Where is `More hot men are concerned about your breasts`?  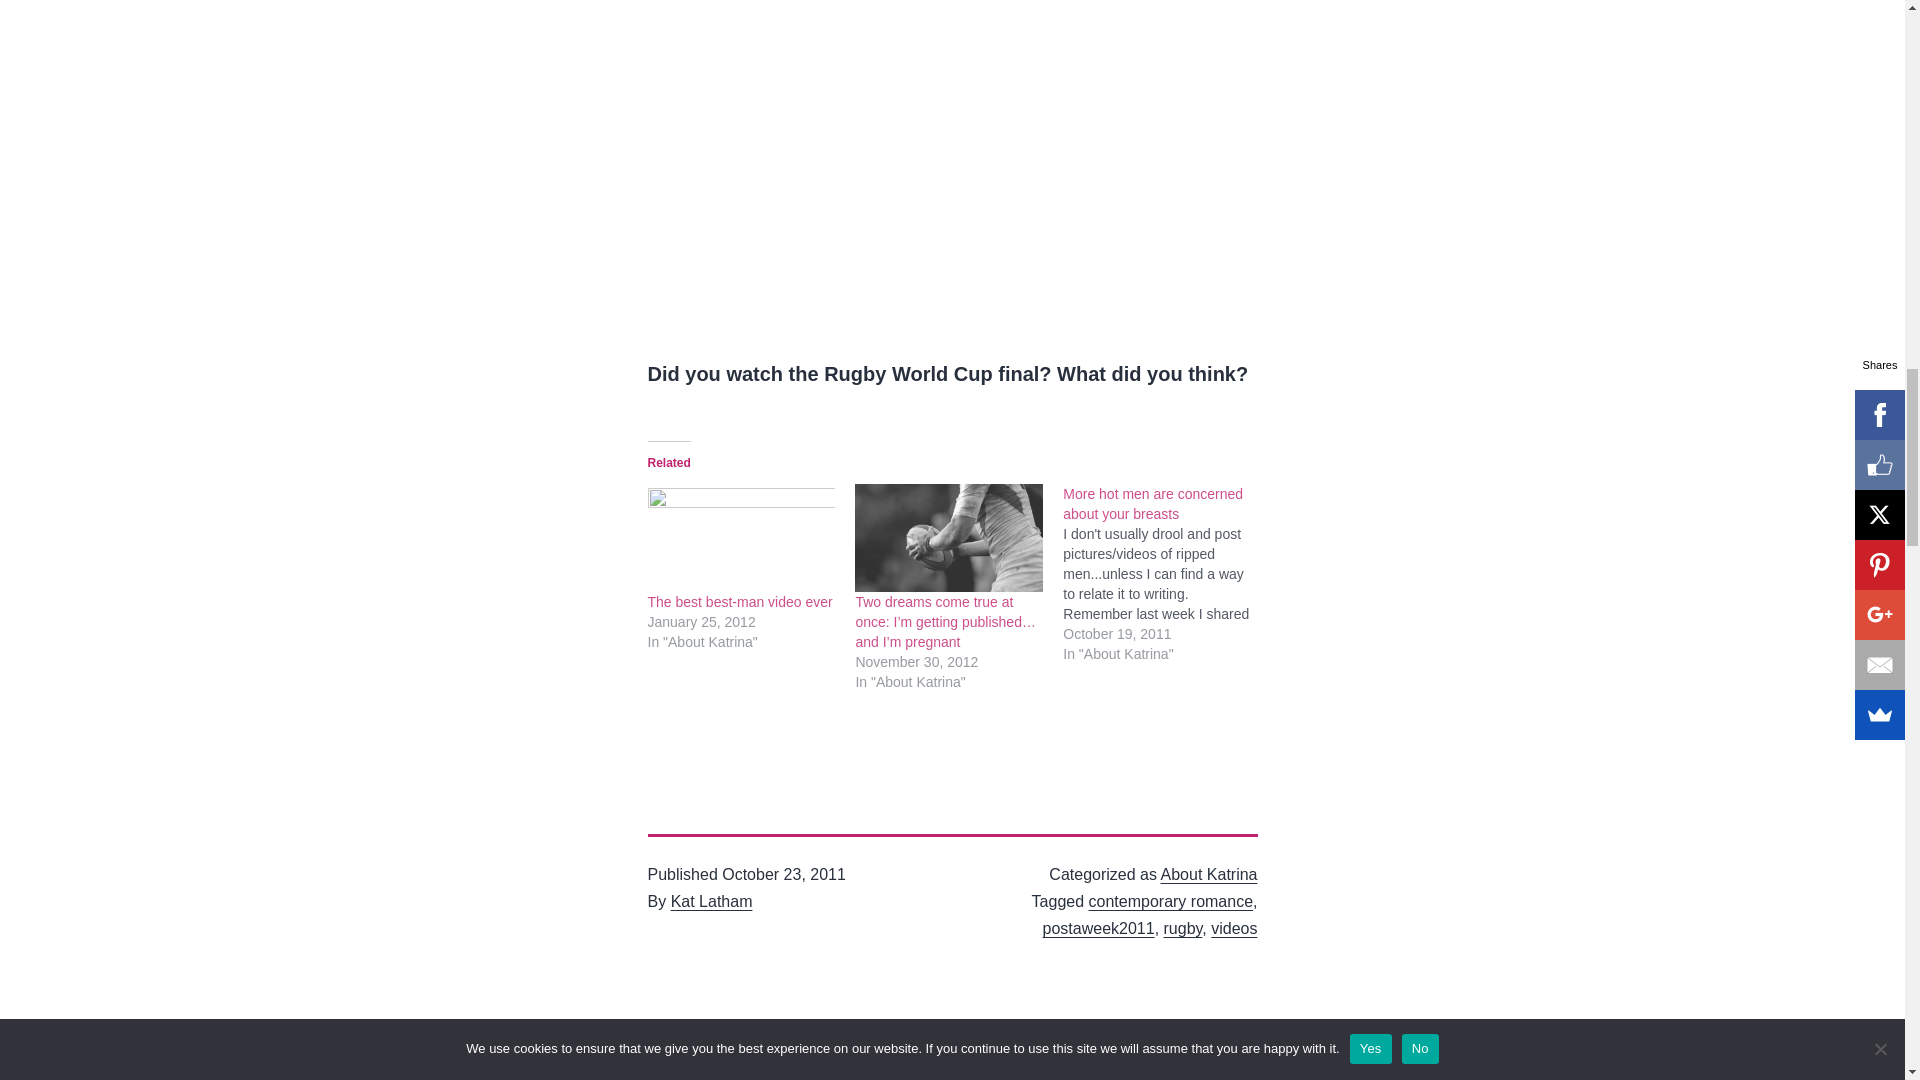 More hot men are concerned about your breasts is located at coordinates (1152, 504).